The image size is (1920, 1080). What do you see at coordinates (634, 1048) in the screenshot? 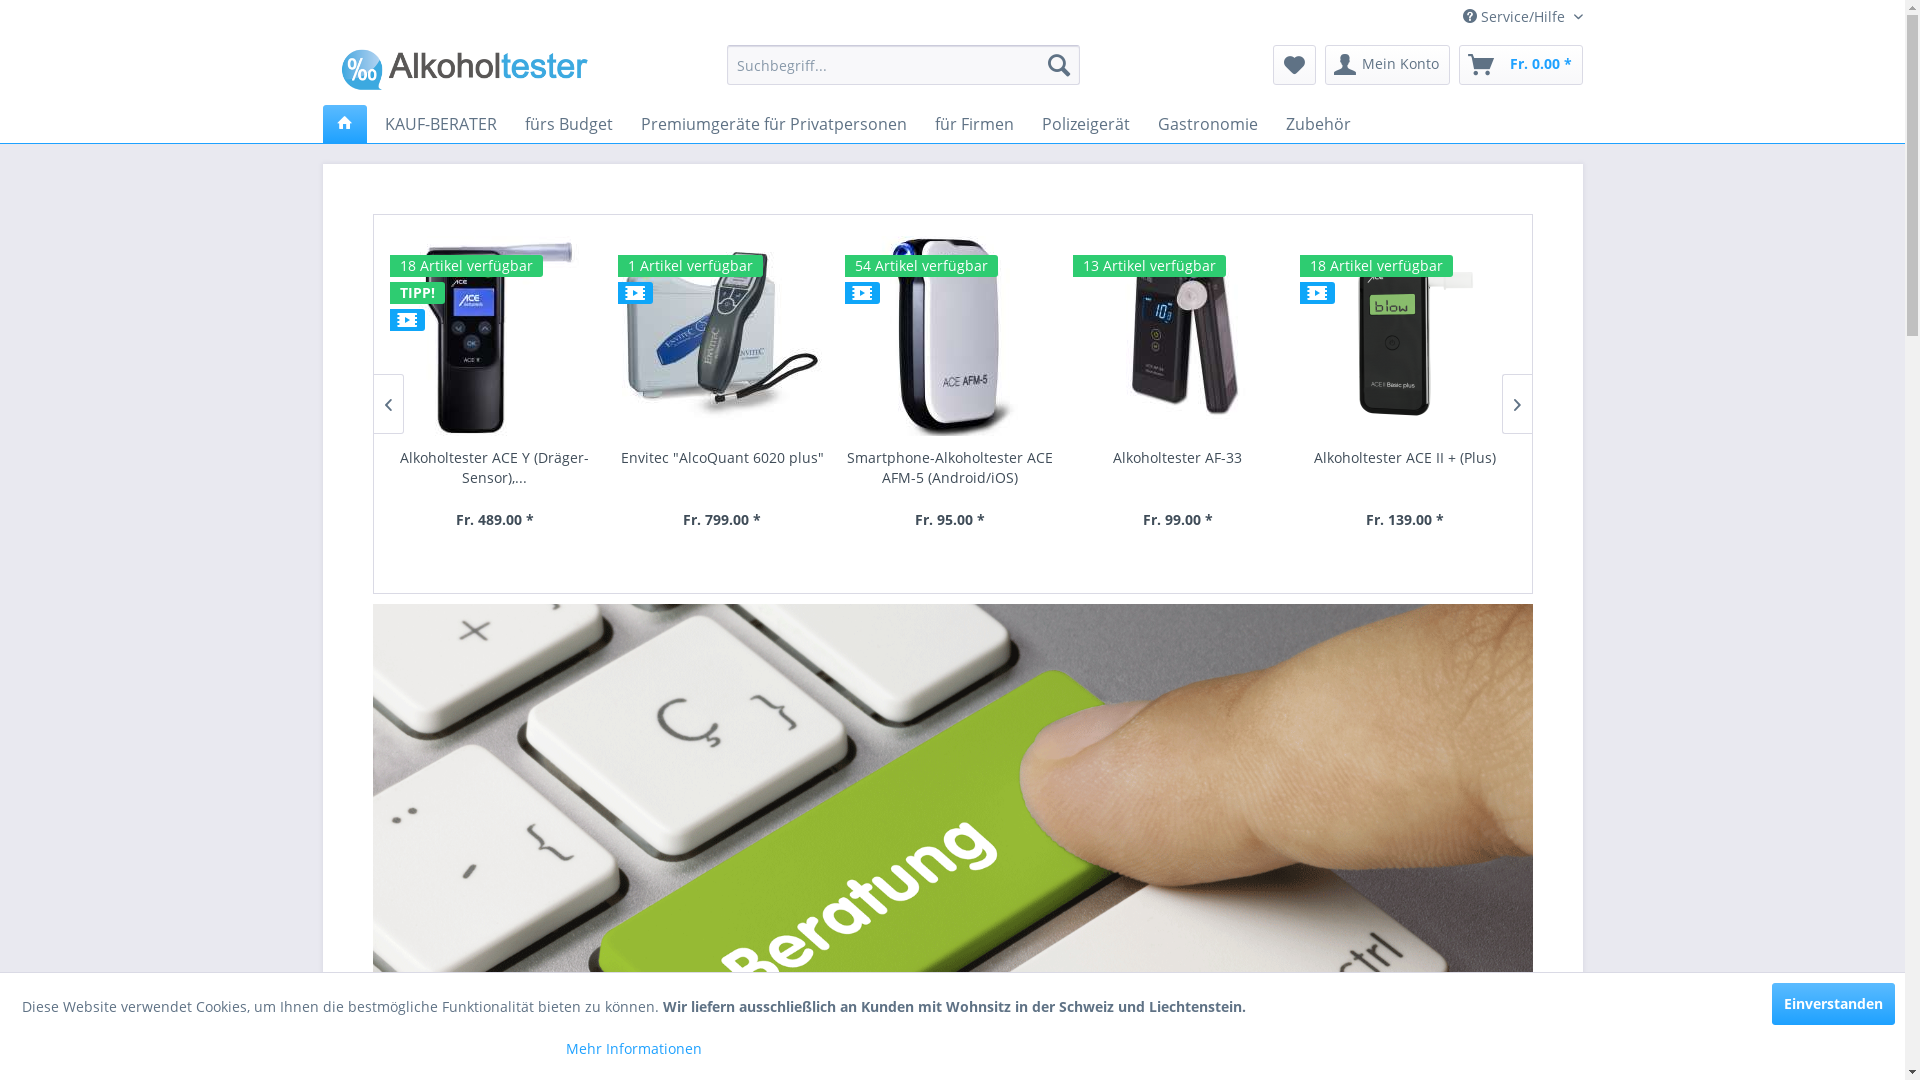
I see `Mehr Informationen` at bounding box center [634, 1048].